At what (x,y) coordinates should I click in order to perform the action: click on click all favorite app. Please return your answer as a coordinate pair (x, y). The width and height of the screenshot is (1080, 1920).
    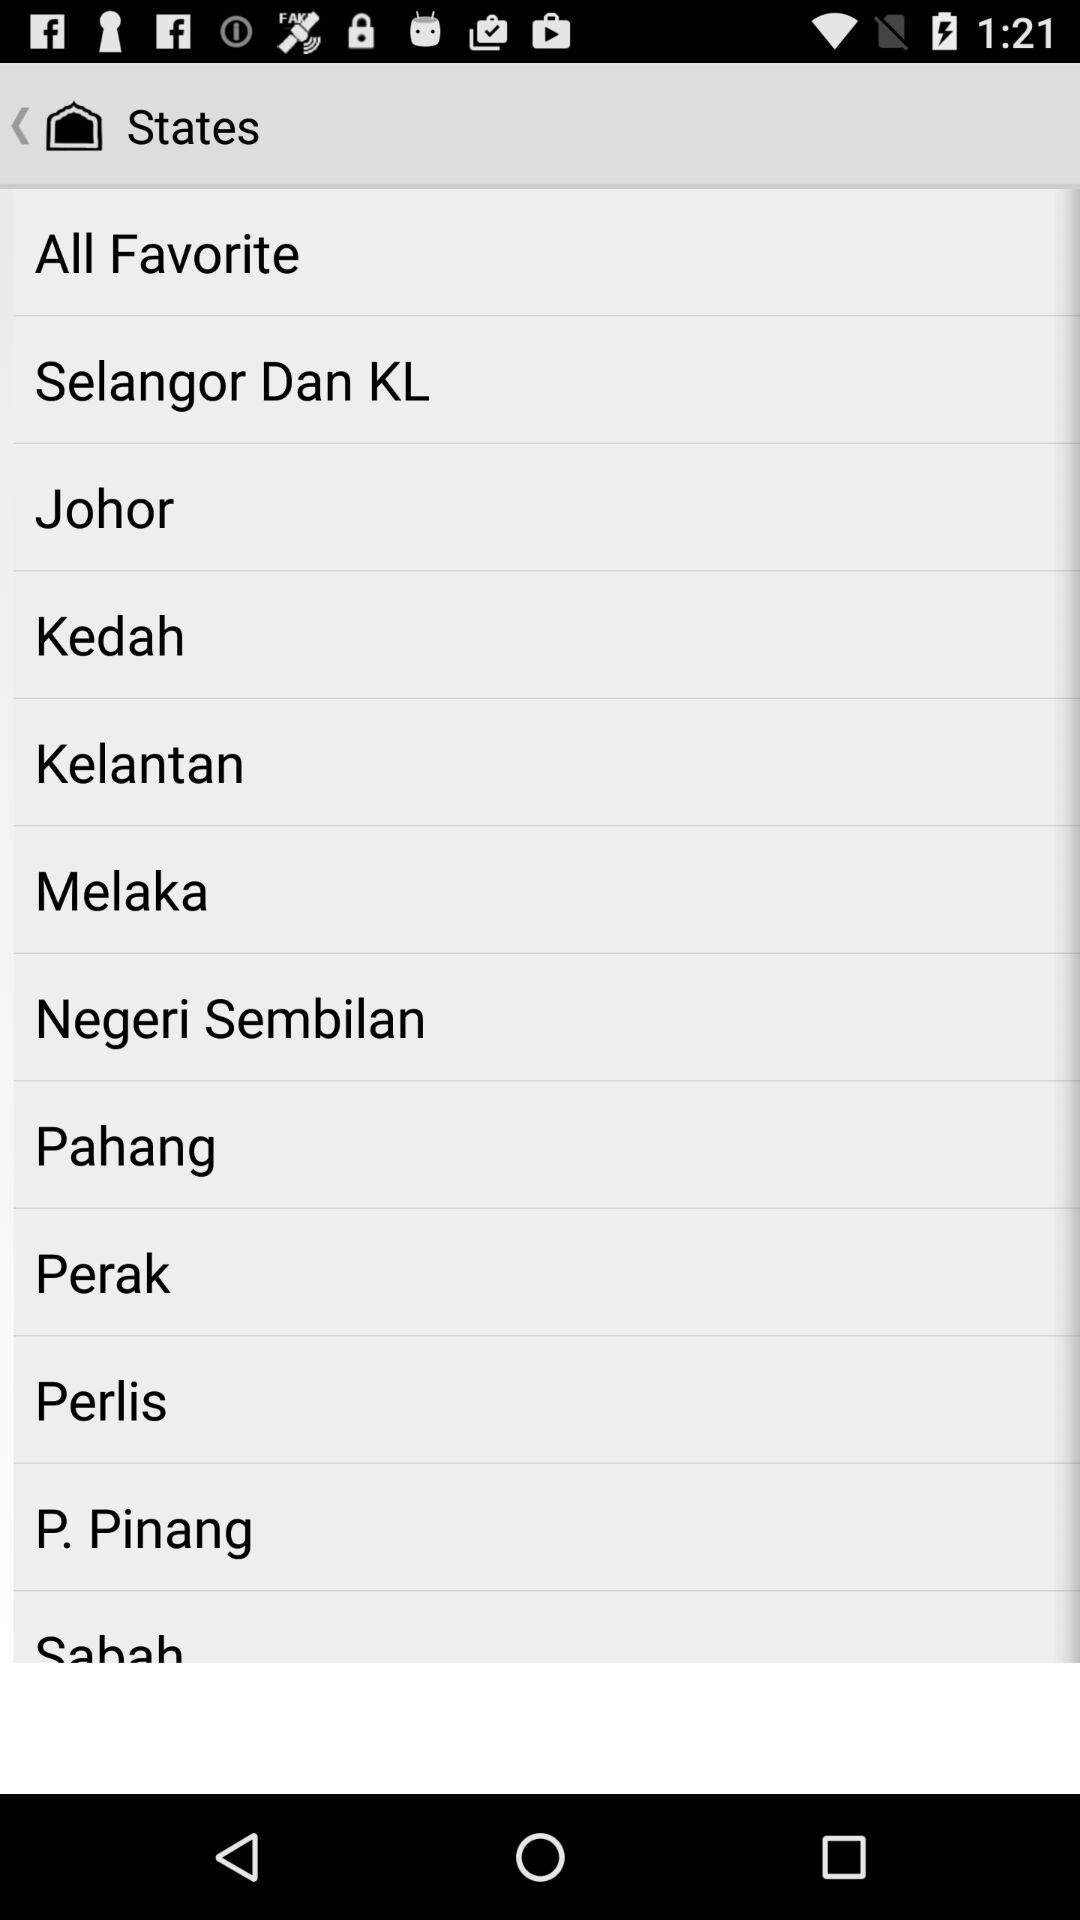
    Looking at the image, I should click on (546, 252).